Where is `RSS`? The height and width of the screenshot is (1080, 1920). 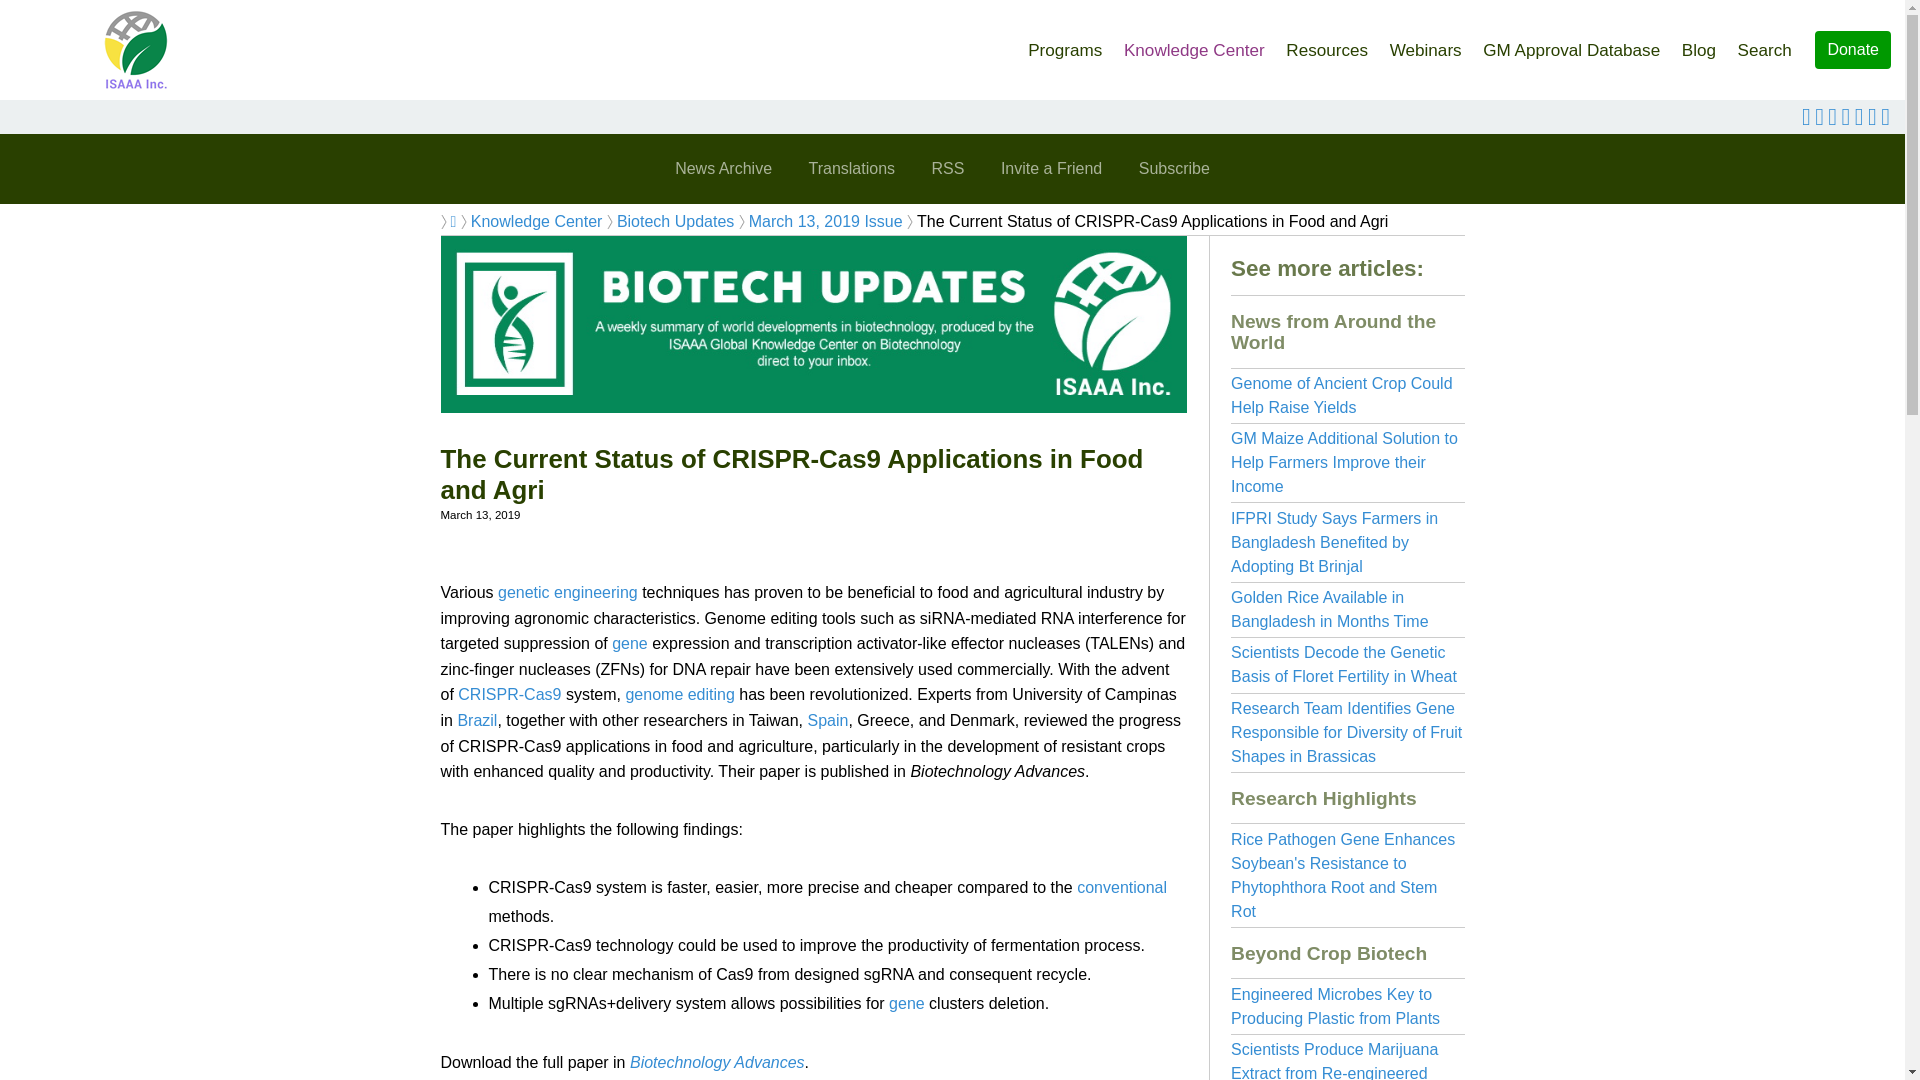
RSS is located at coordinates (948, 168).